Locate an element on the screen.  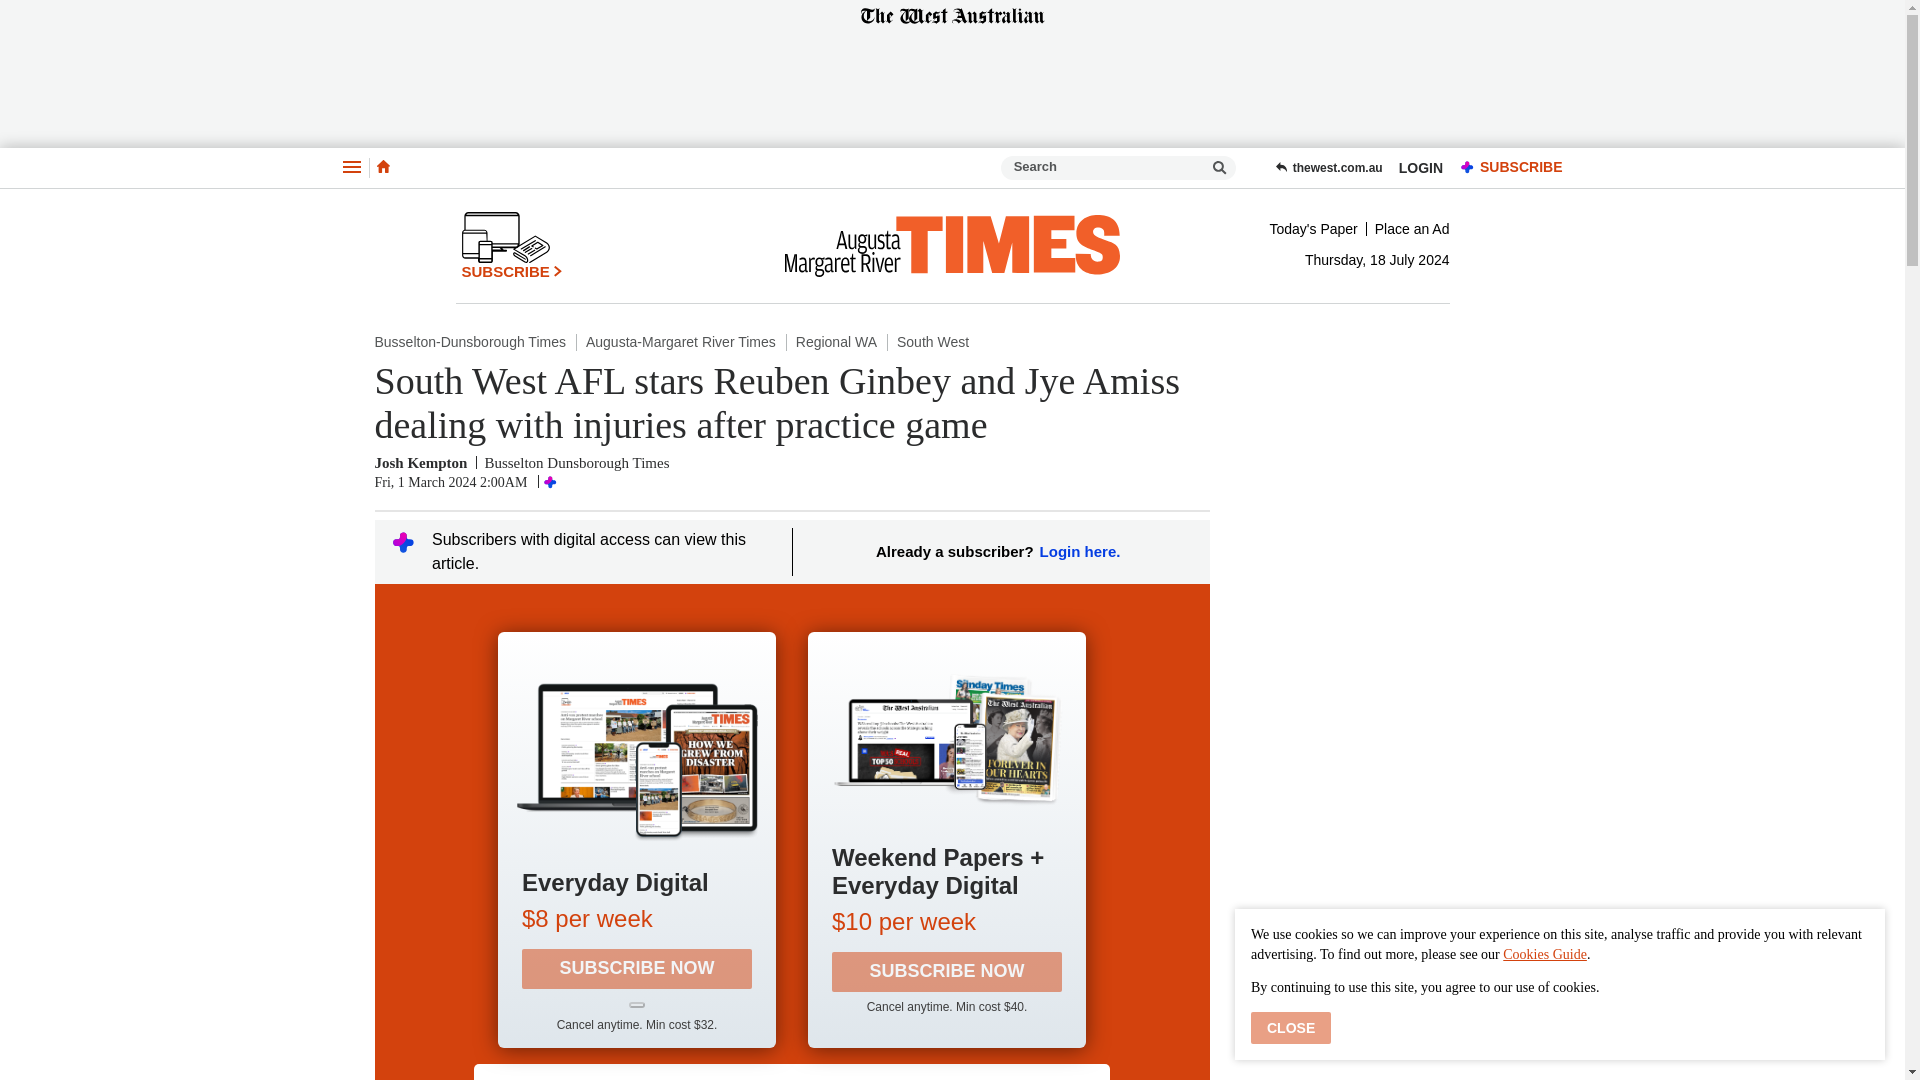
CHEVRON RIGHT ICON is located at coordinates (558, 270).